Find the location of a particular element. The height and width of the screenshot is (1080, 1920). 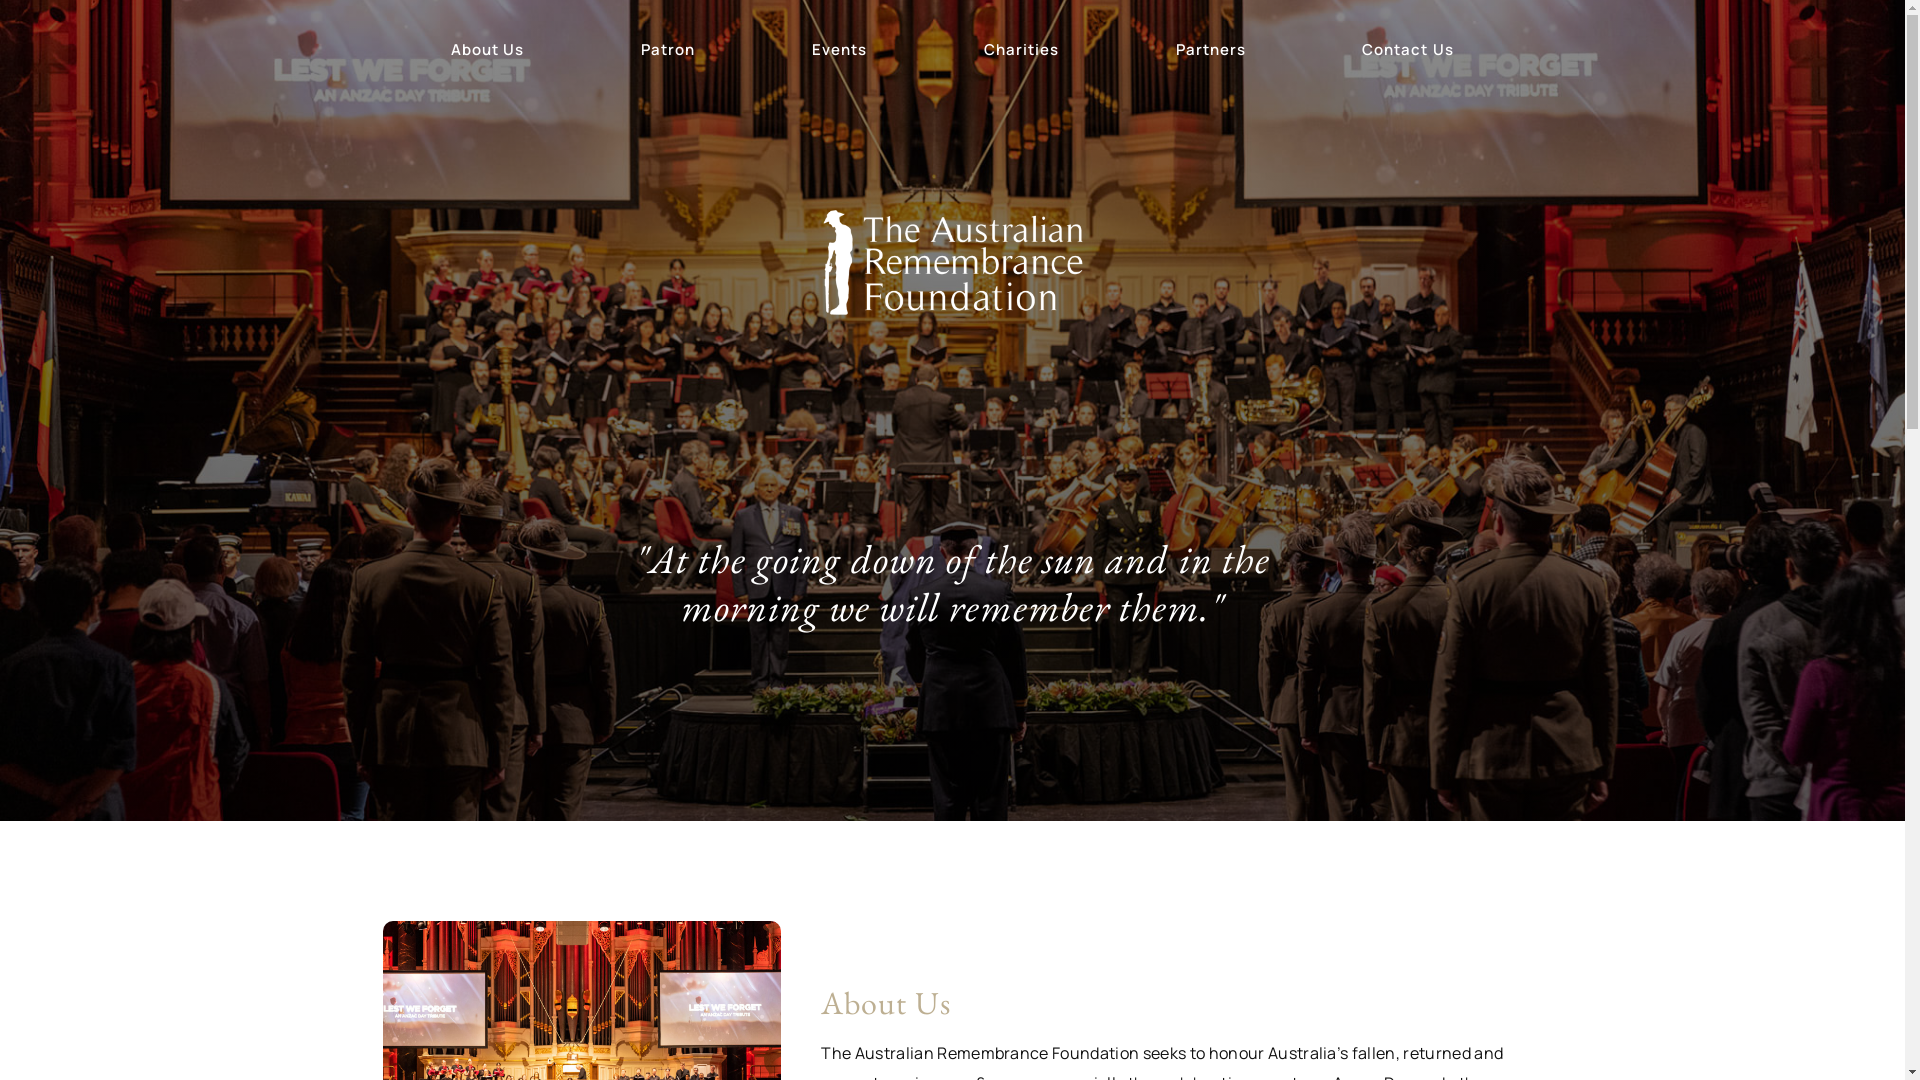

About Us is located at coordinates (487, 50).